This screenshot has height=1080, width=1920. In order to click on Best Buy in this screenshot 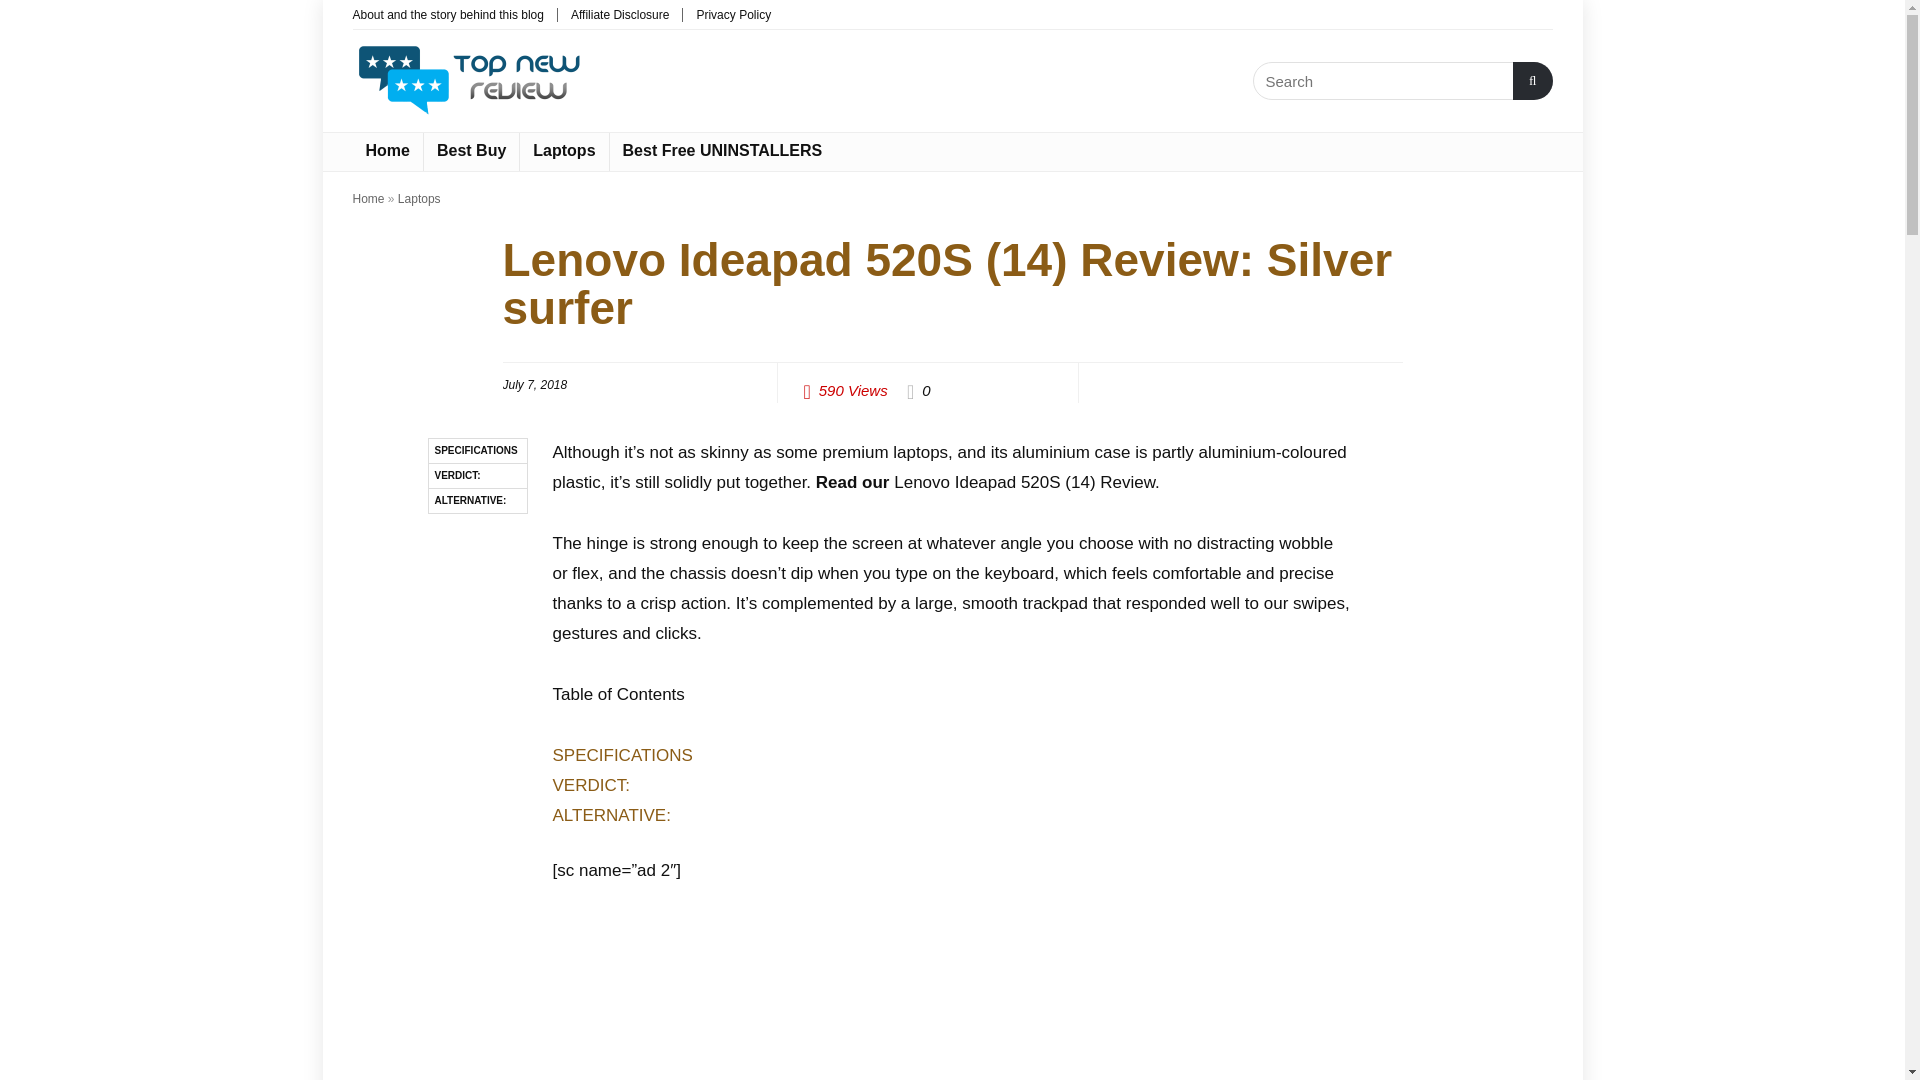, I will do `click(471, 151)`.